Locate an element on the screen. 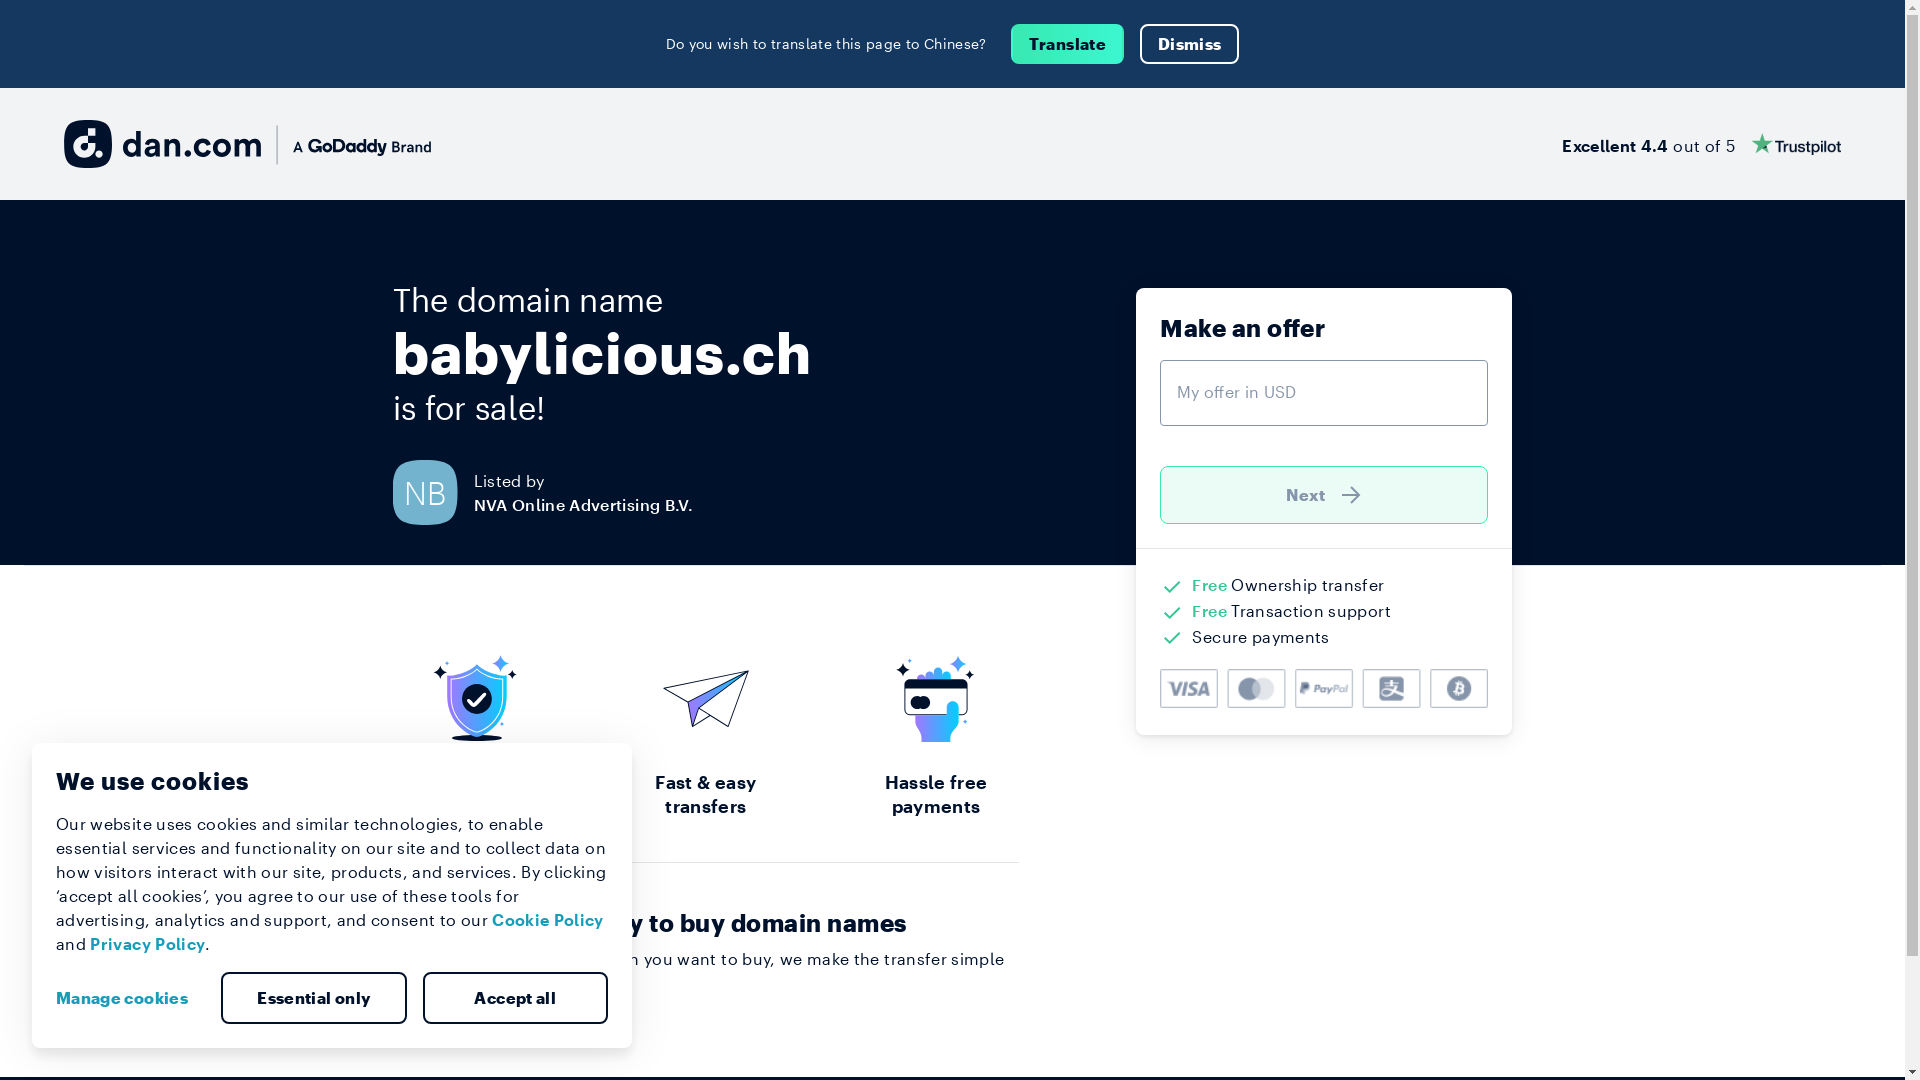 This screenshot has height=1080, width=1920. Privacy Policy is located at coordinates (148, 944).